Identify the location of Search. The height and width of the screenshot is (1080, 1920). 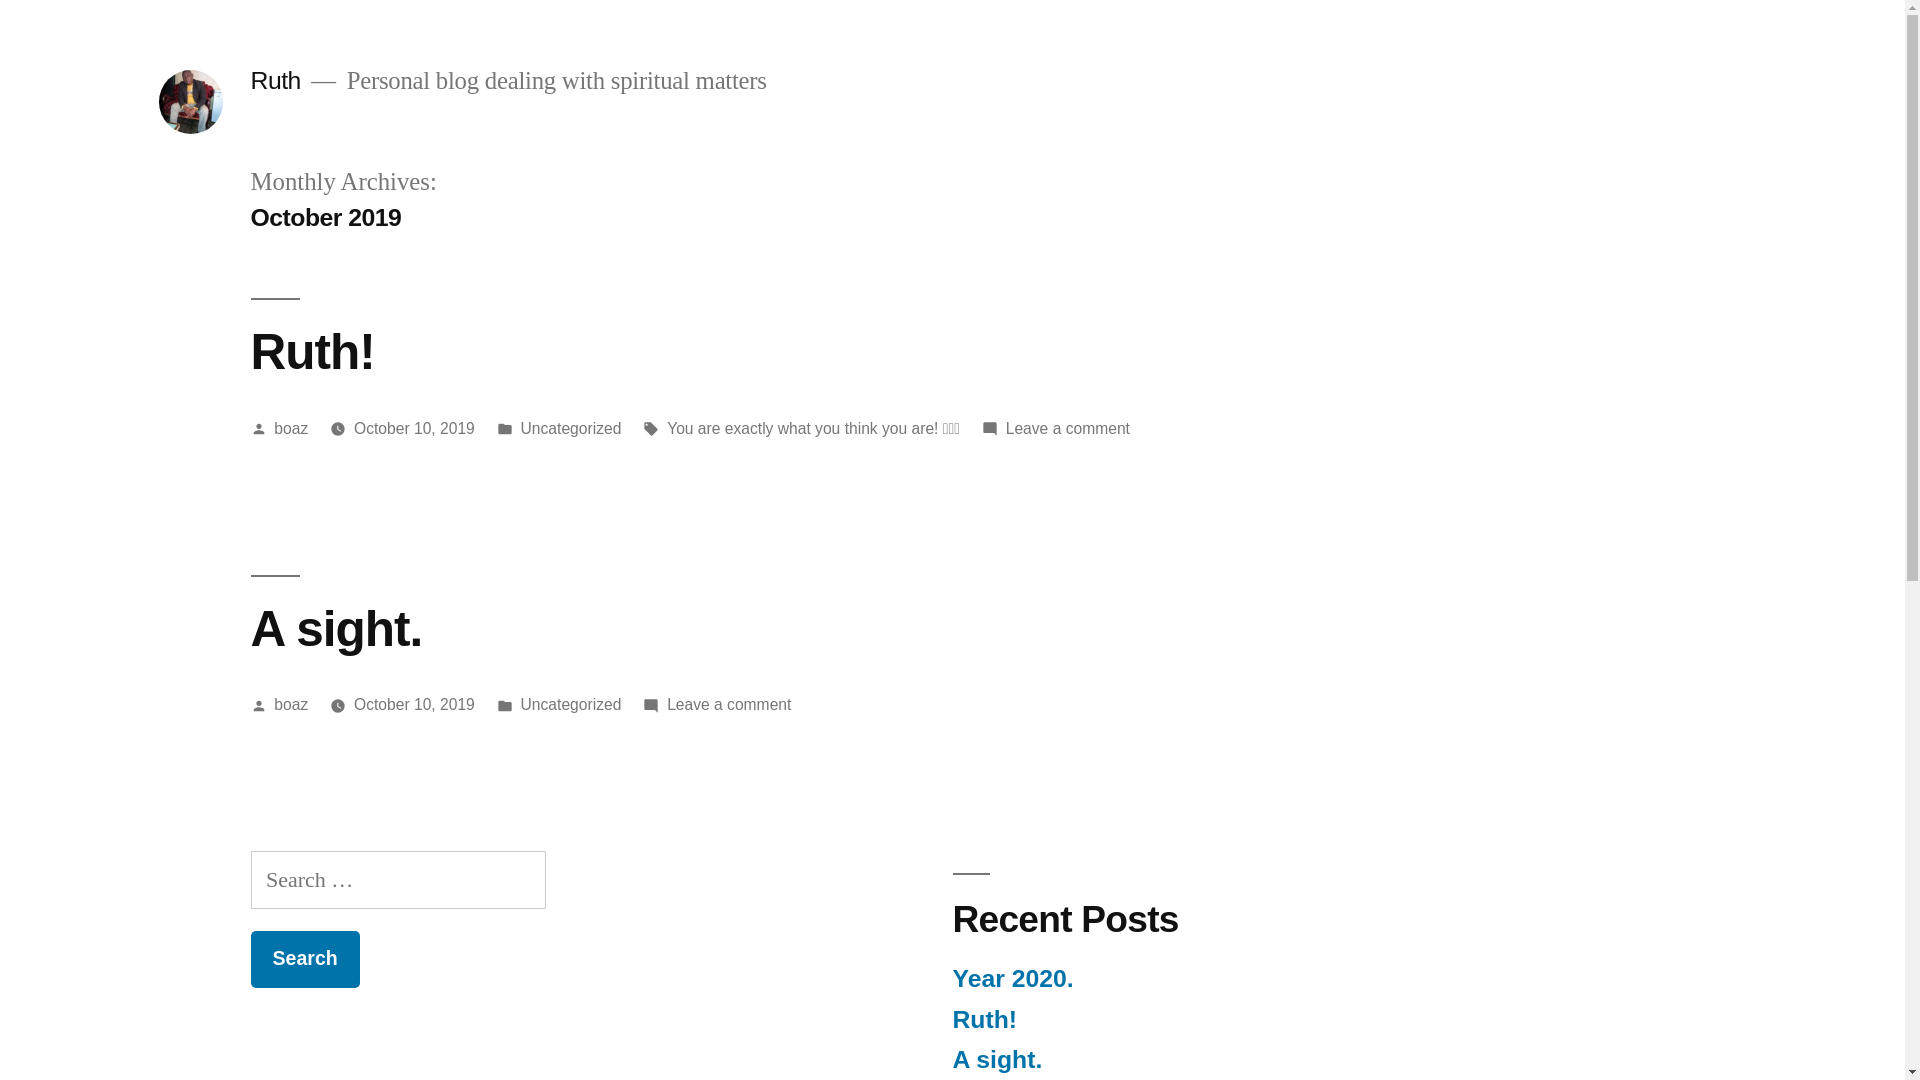
(304, 960).